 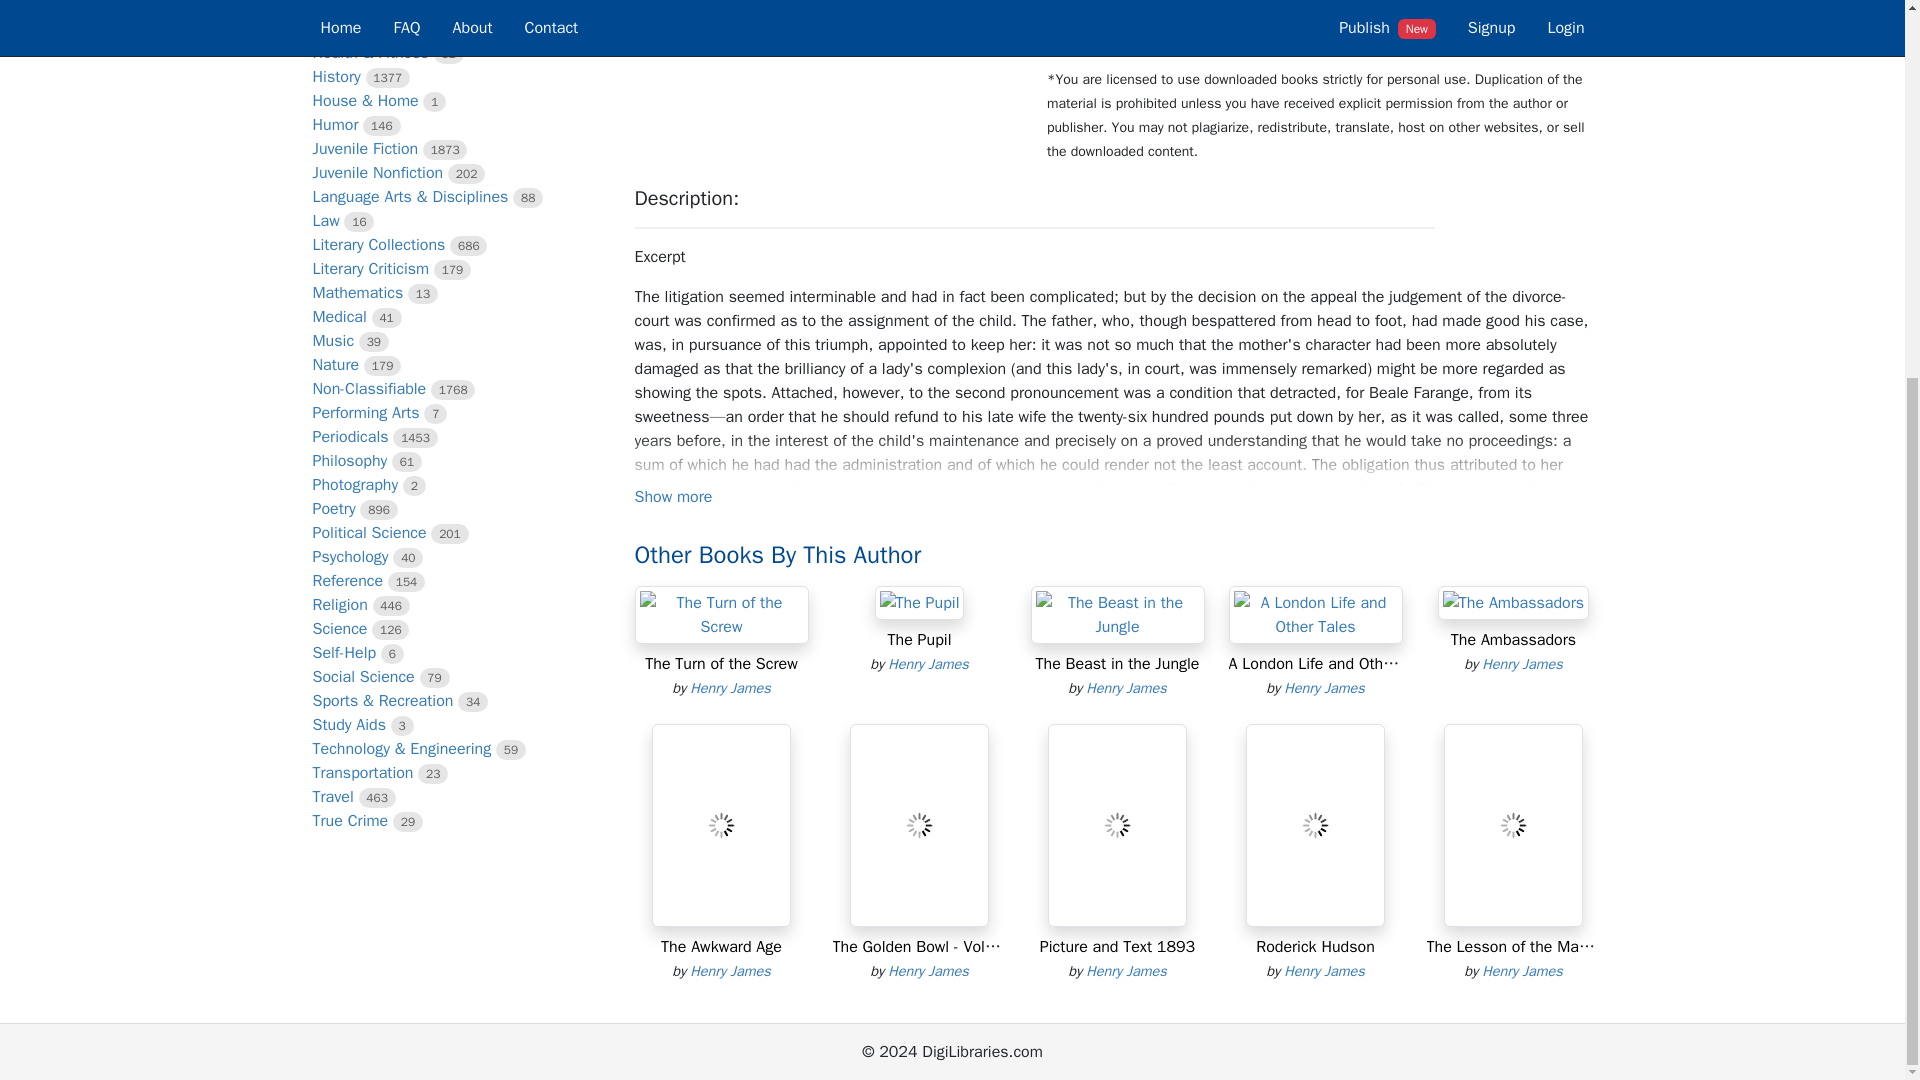 What do you see at coordinates (364, 148) in the screenshot?
I see `Juvenile Fiction` at bounding box center [364, 148].